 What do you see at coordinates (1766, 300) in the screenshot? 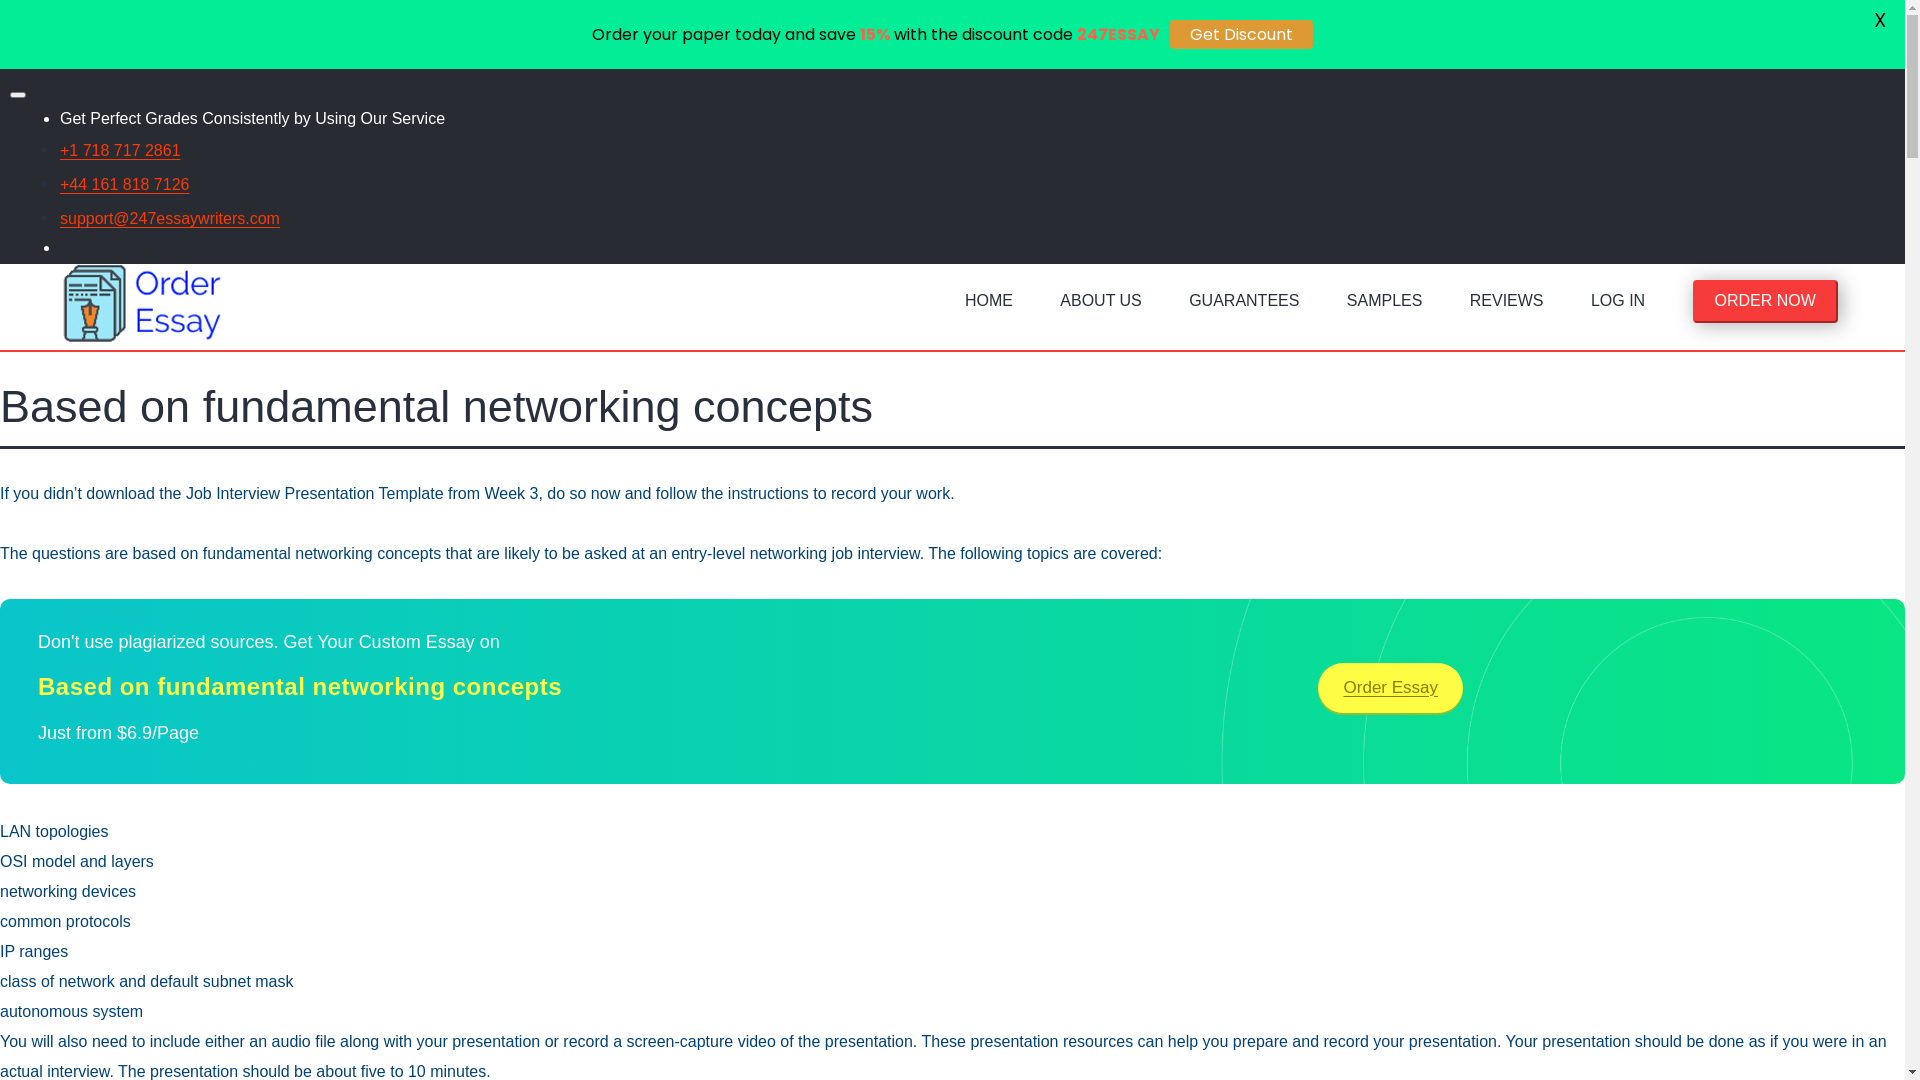
I see `ORDER NOW` at bounding box center [1766, 300].